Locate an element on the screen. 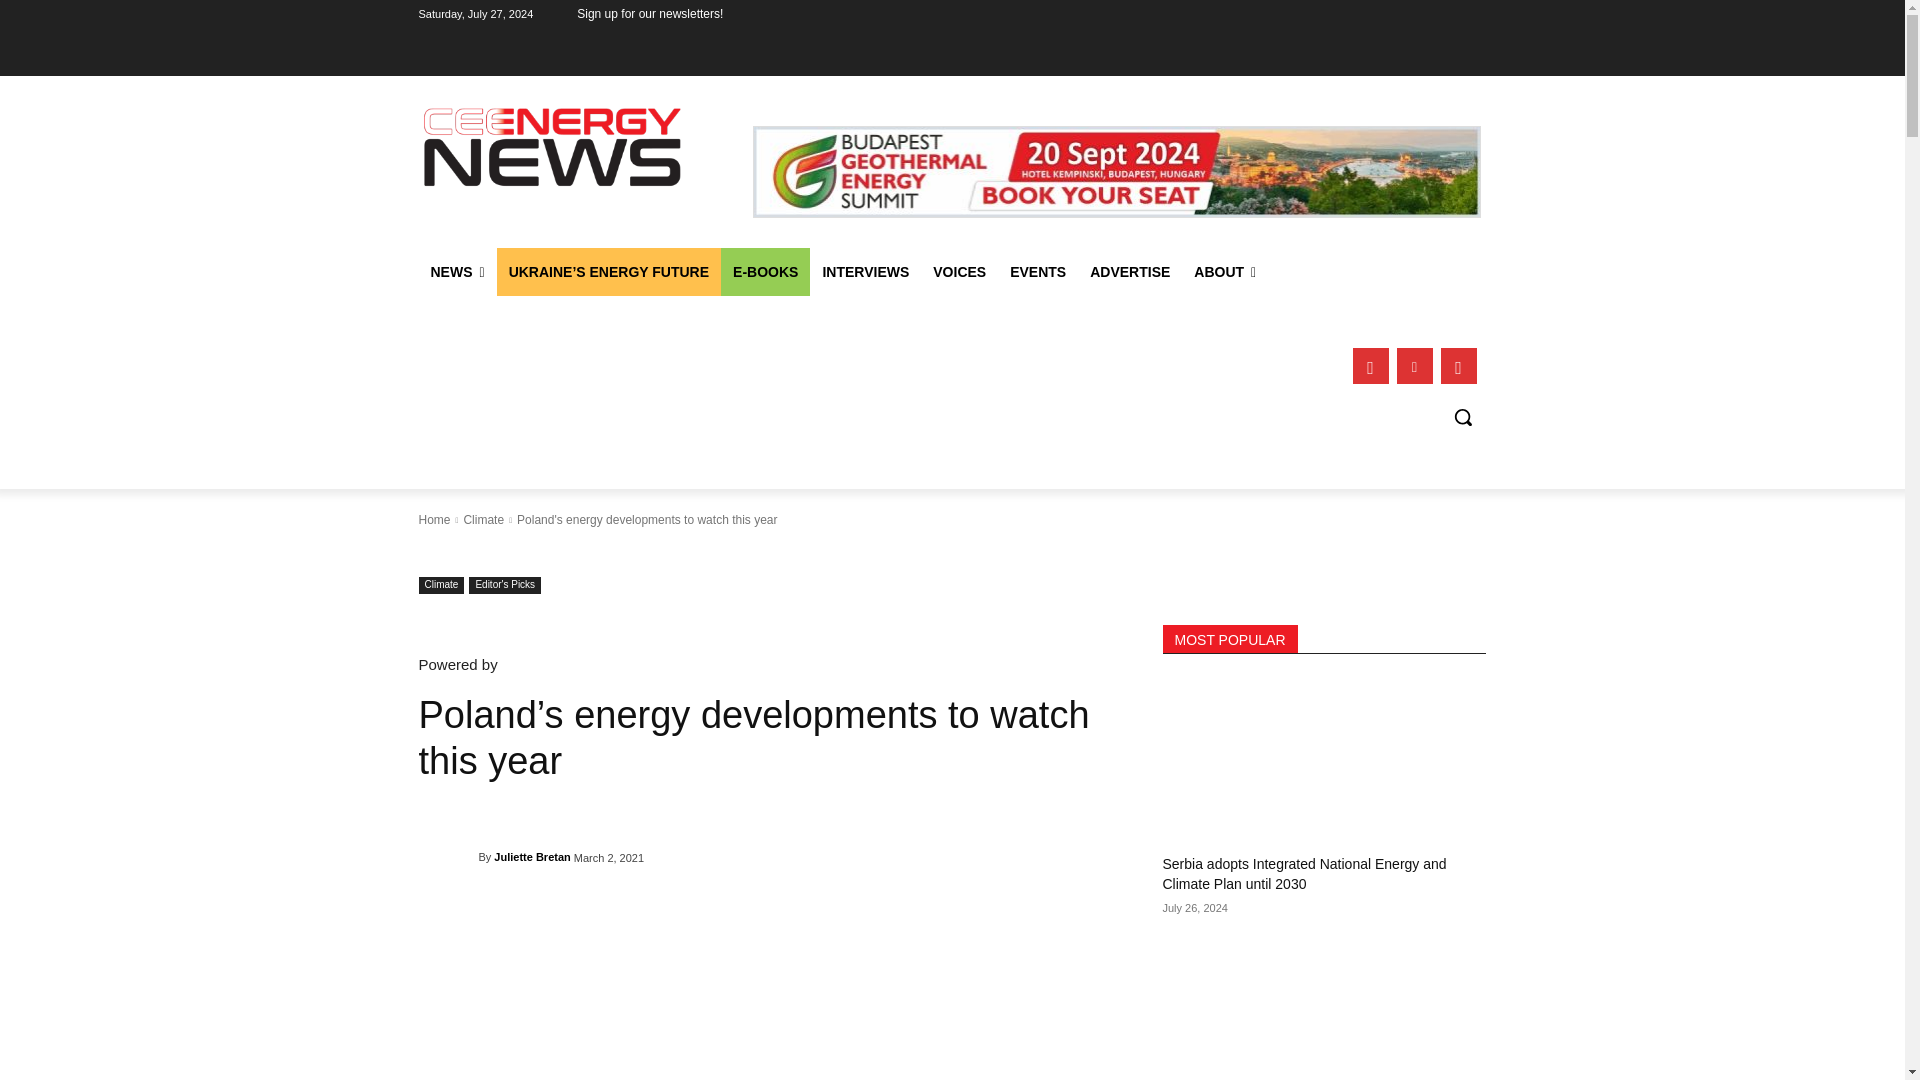  View all posts in Climate is located at coordinates (482, 520).